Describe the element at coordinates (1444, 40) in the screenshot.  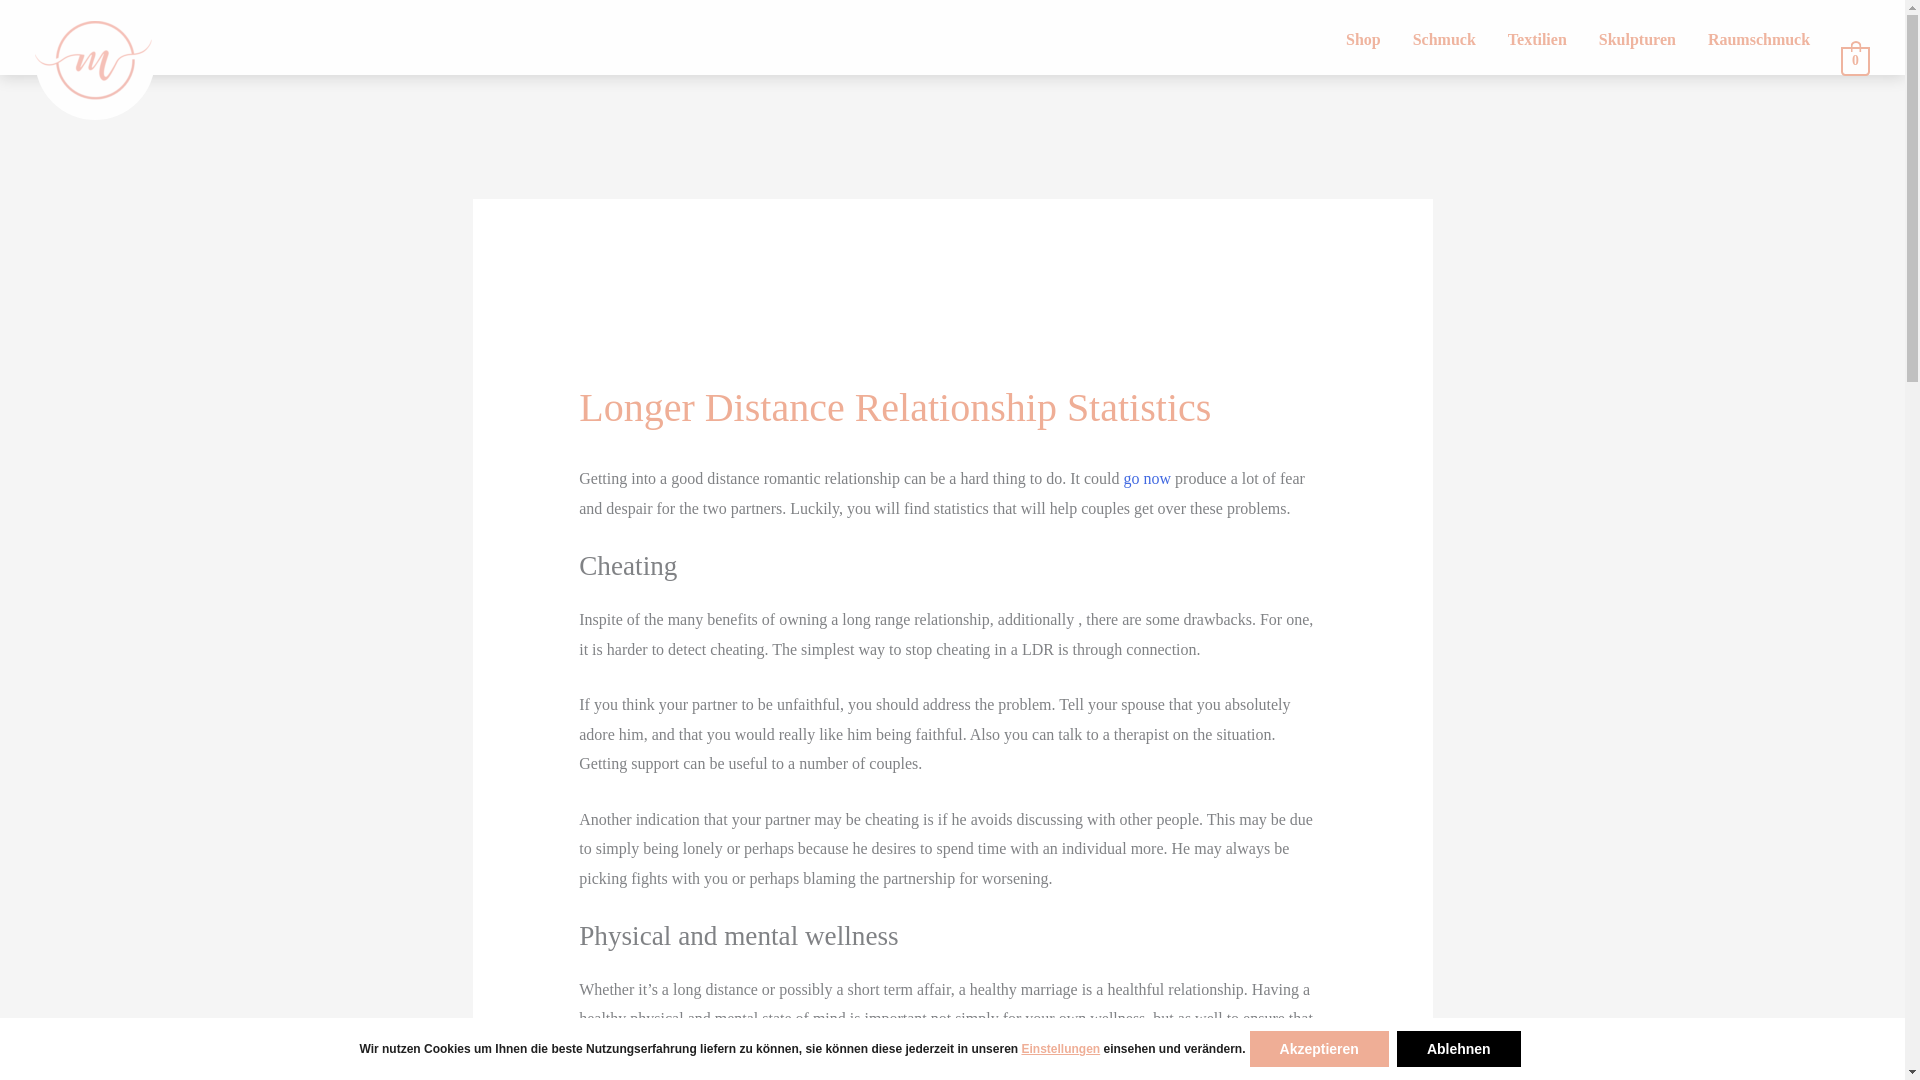
I see `Schmuck` at that location.